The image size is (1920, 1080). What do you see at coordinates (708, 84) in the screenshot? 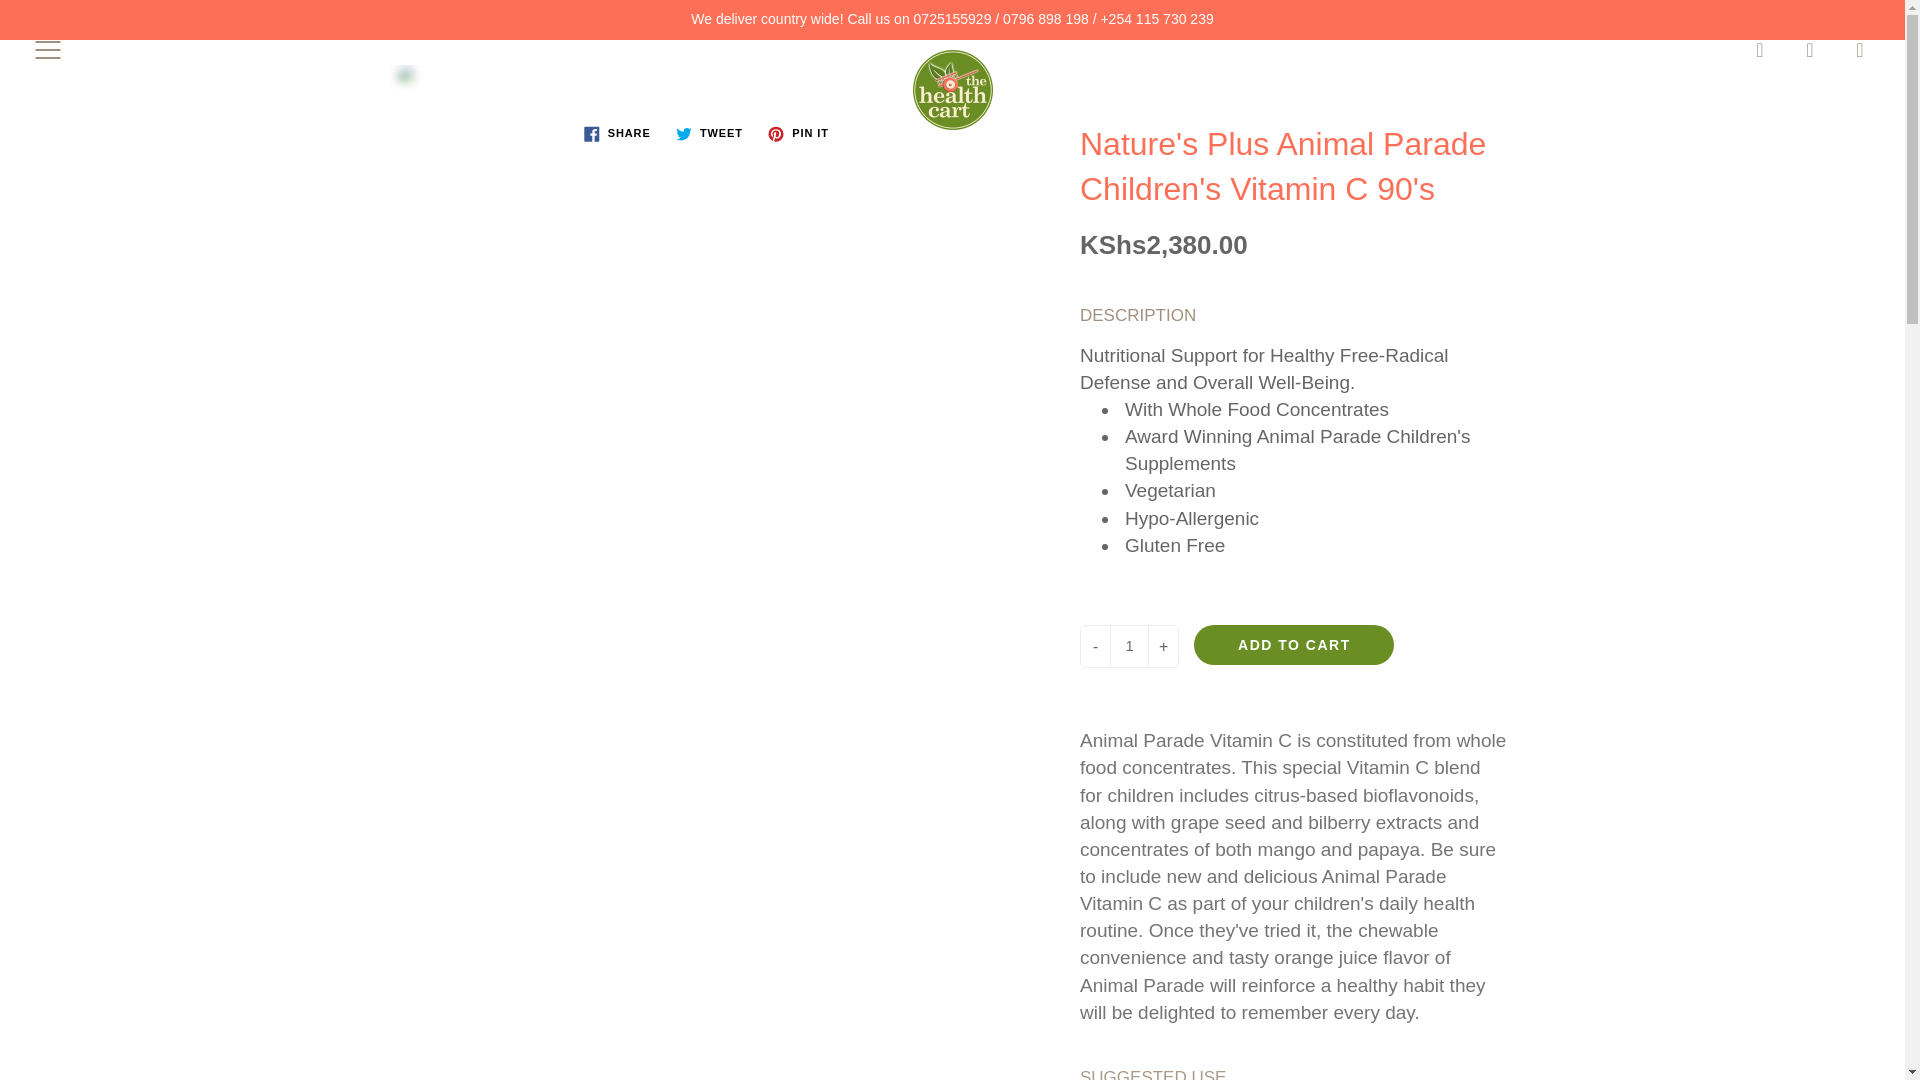
I see `Nature's Plus Animal Parade Children's Vitamin C 90's` at bounding box center [708, 84].